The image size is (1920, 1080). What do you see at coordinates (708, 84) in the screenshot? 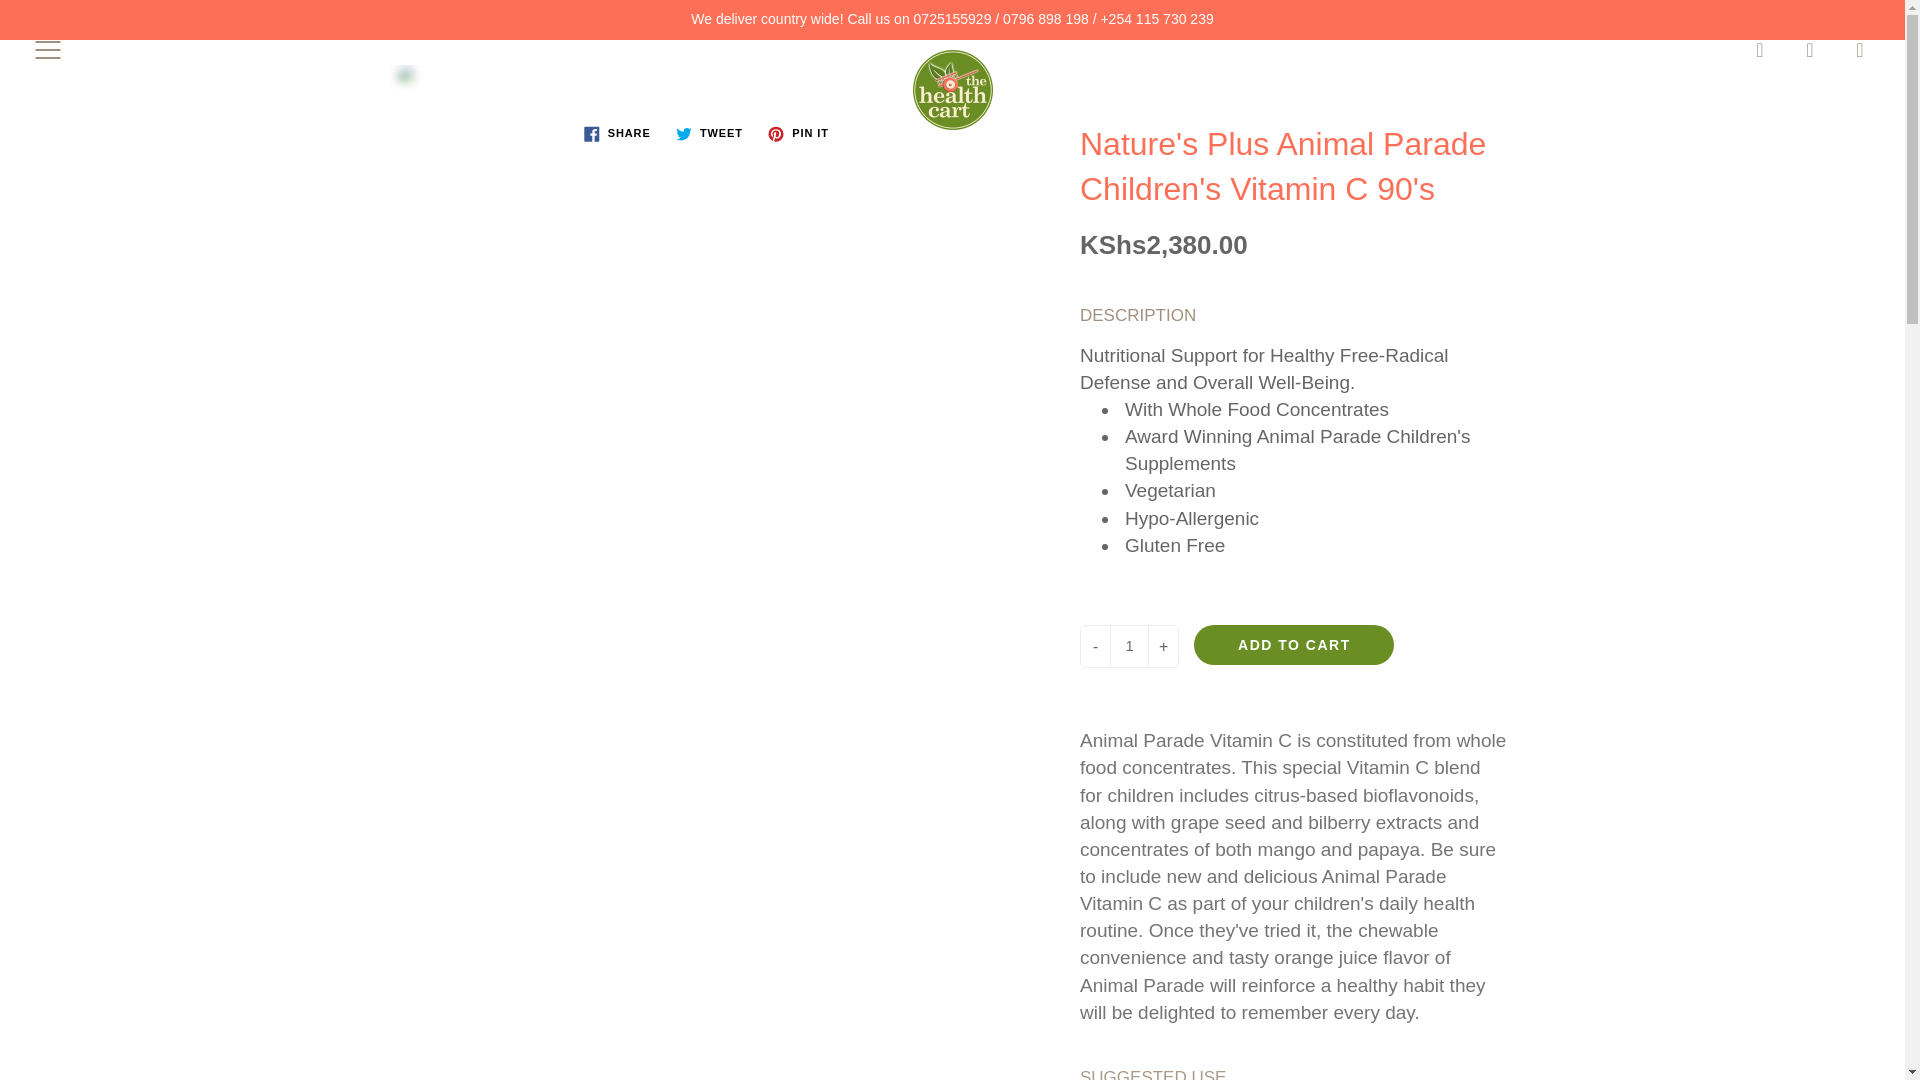
I see `Nature's Plus Animal Parade Children's Vitamin C 90's` at bounding box center [708, 84].